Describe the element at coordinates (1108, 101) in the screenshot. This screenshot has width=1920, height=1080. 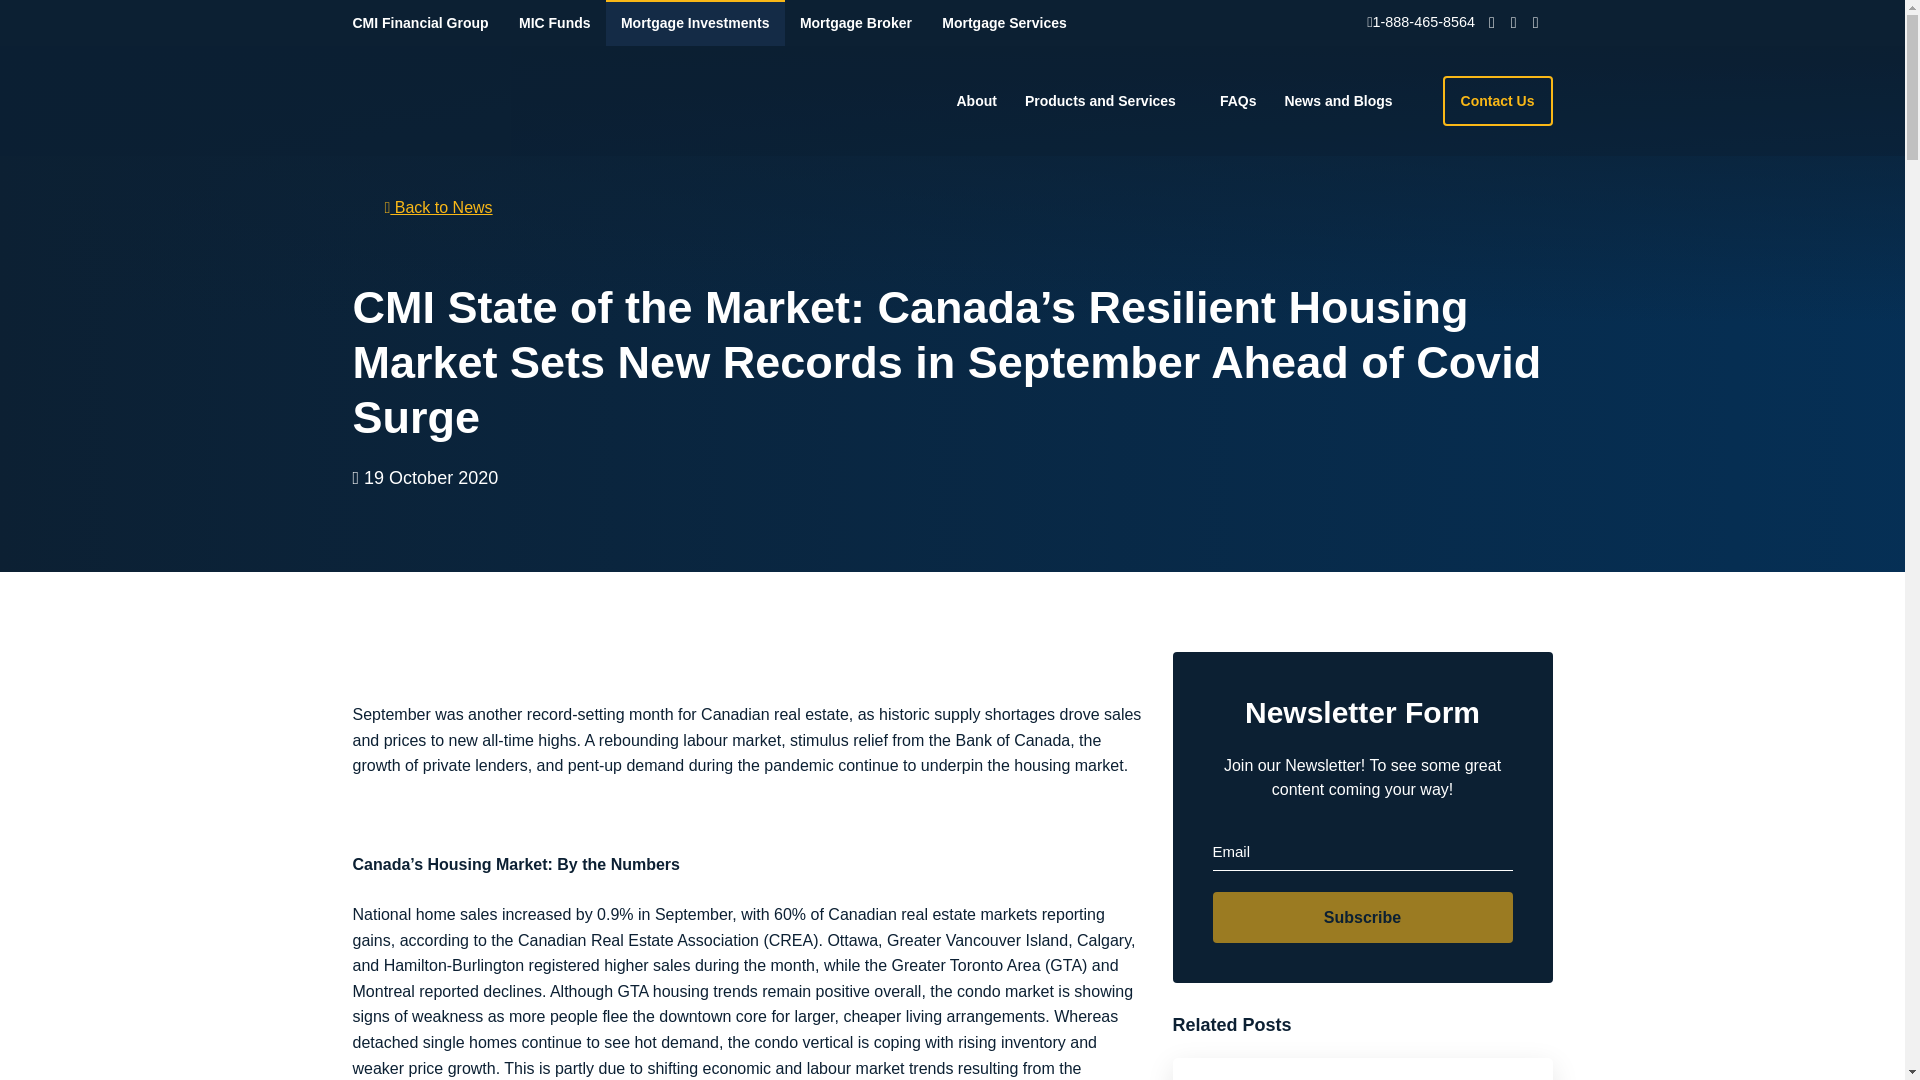
I see `Products and Services` at that location.